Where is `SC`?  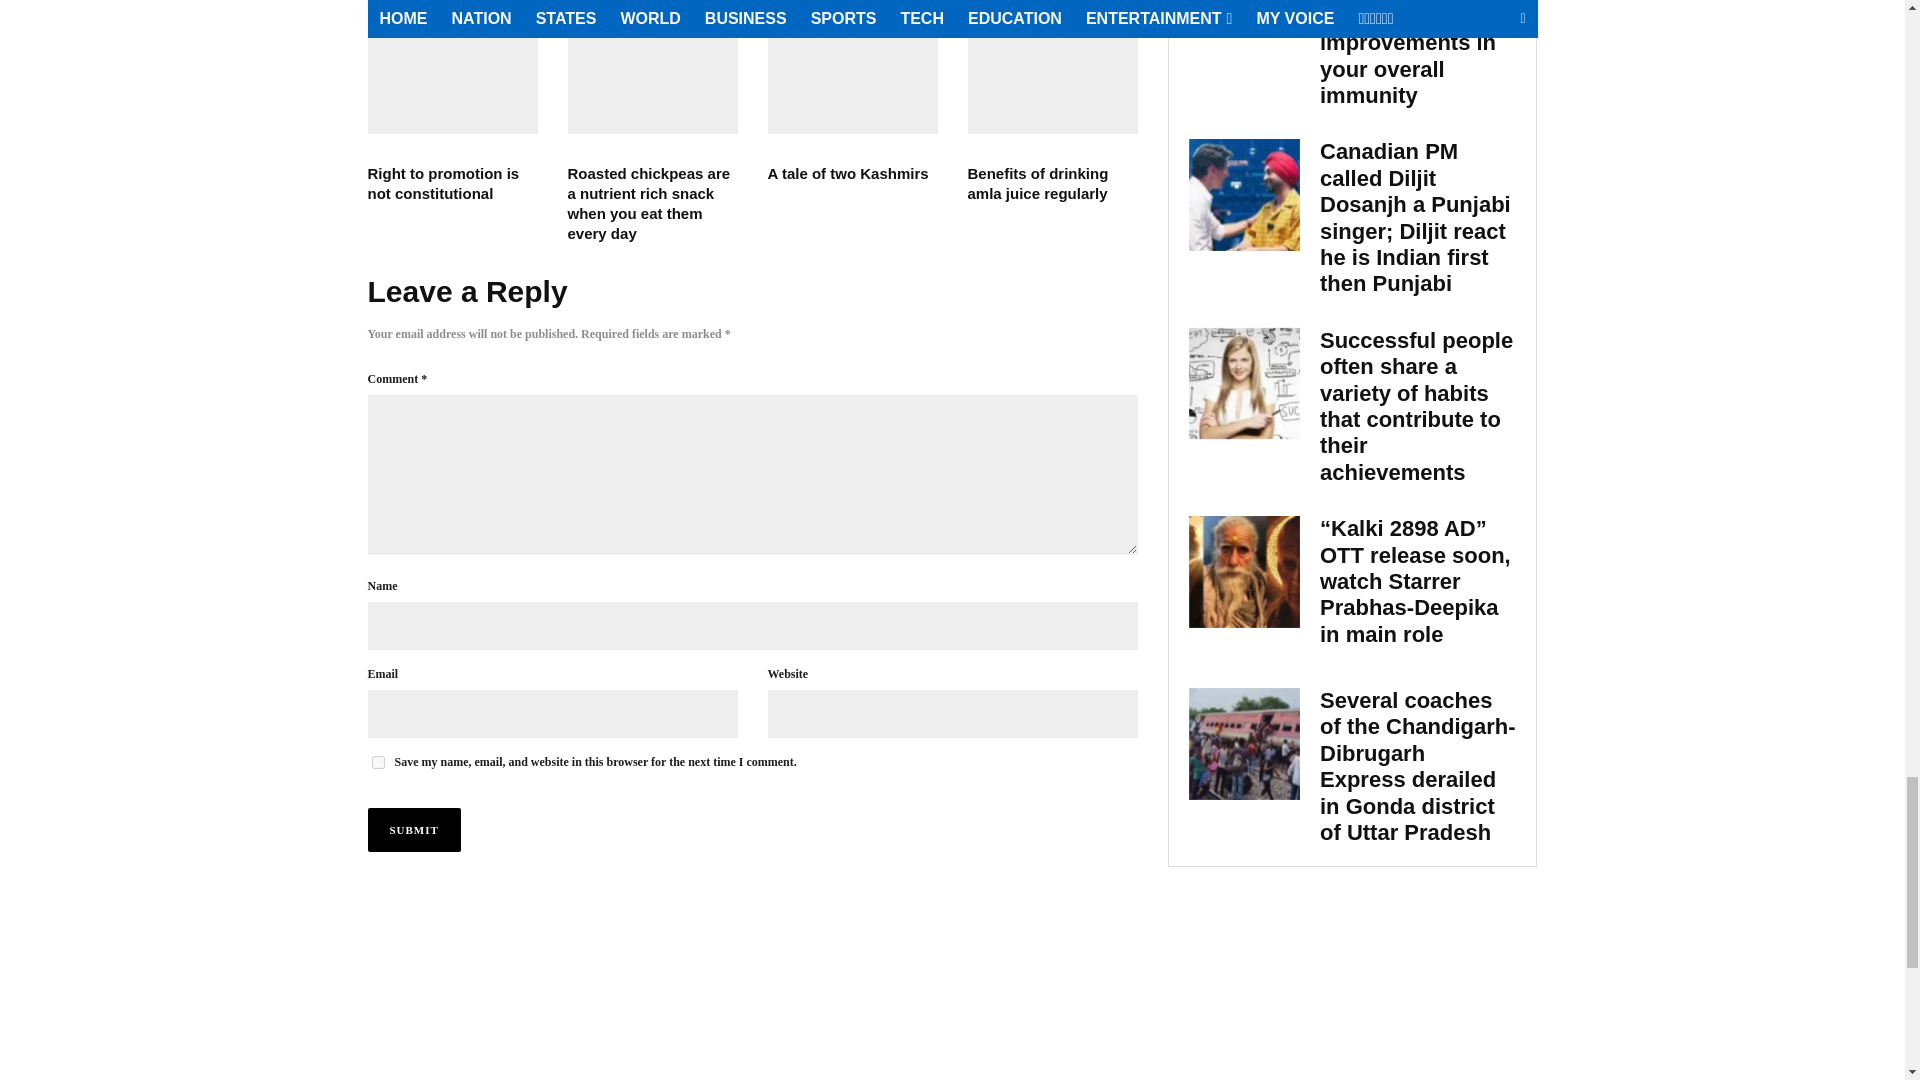
SC is located at coordinates (452, 66).